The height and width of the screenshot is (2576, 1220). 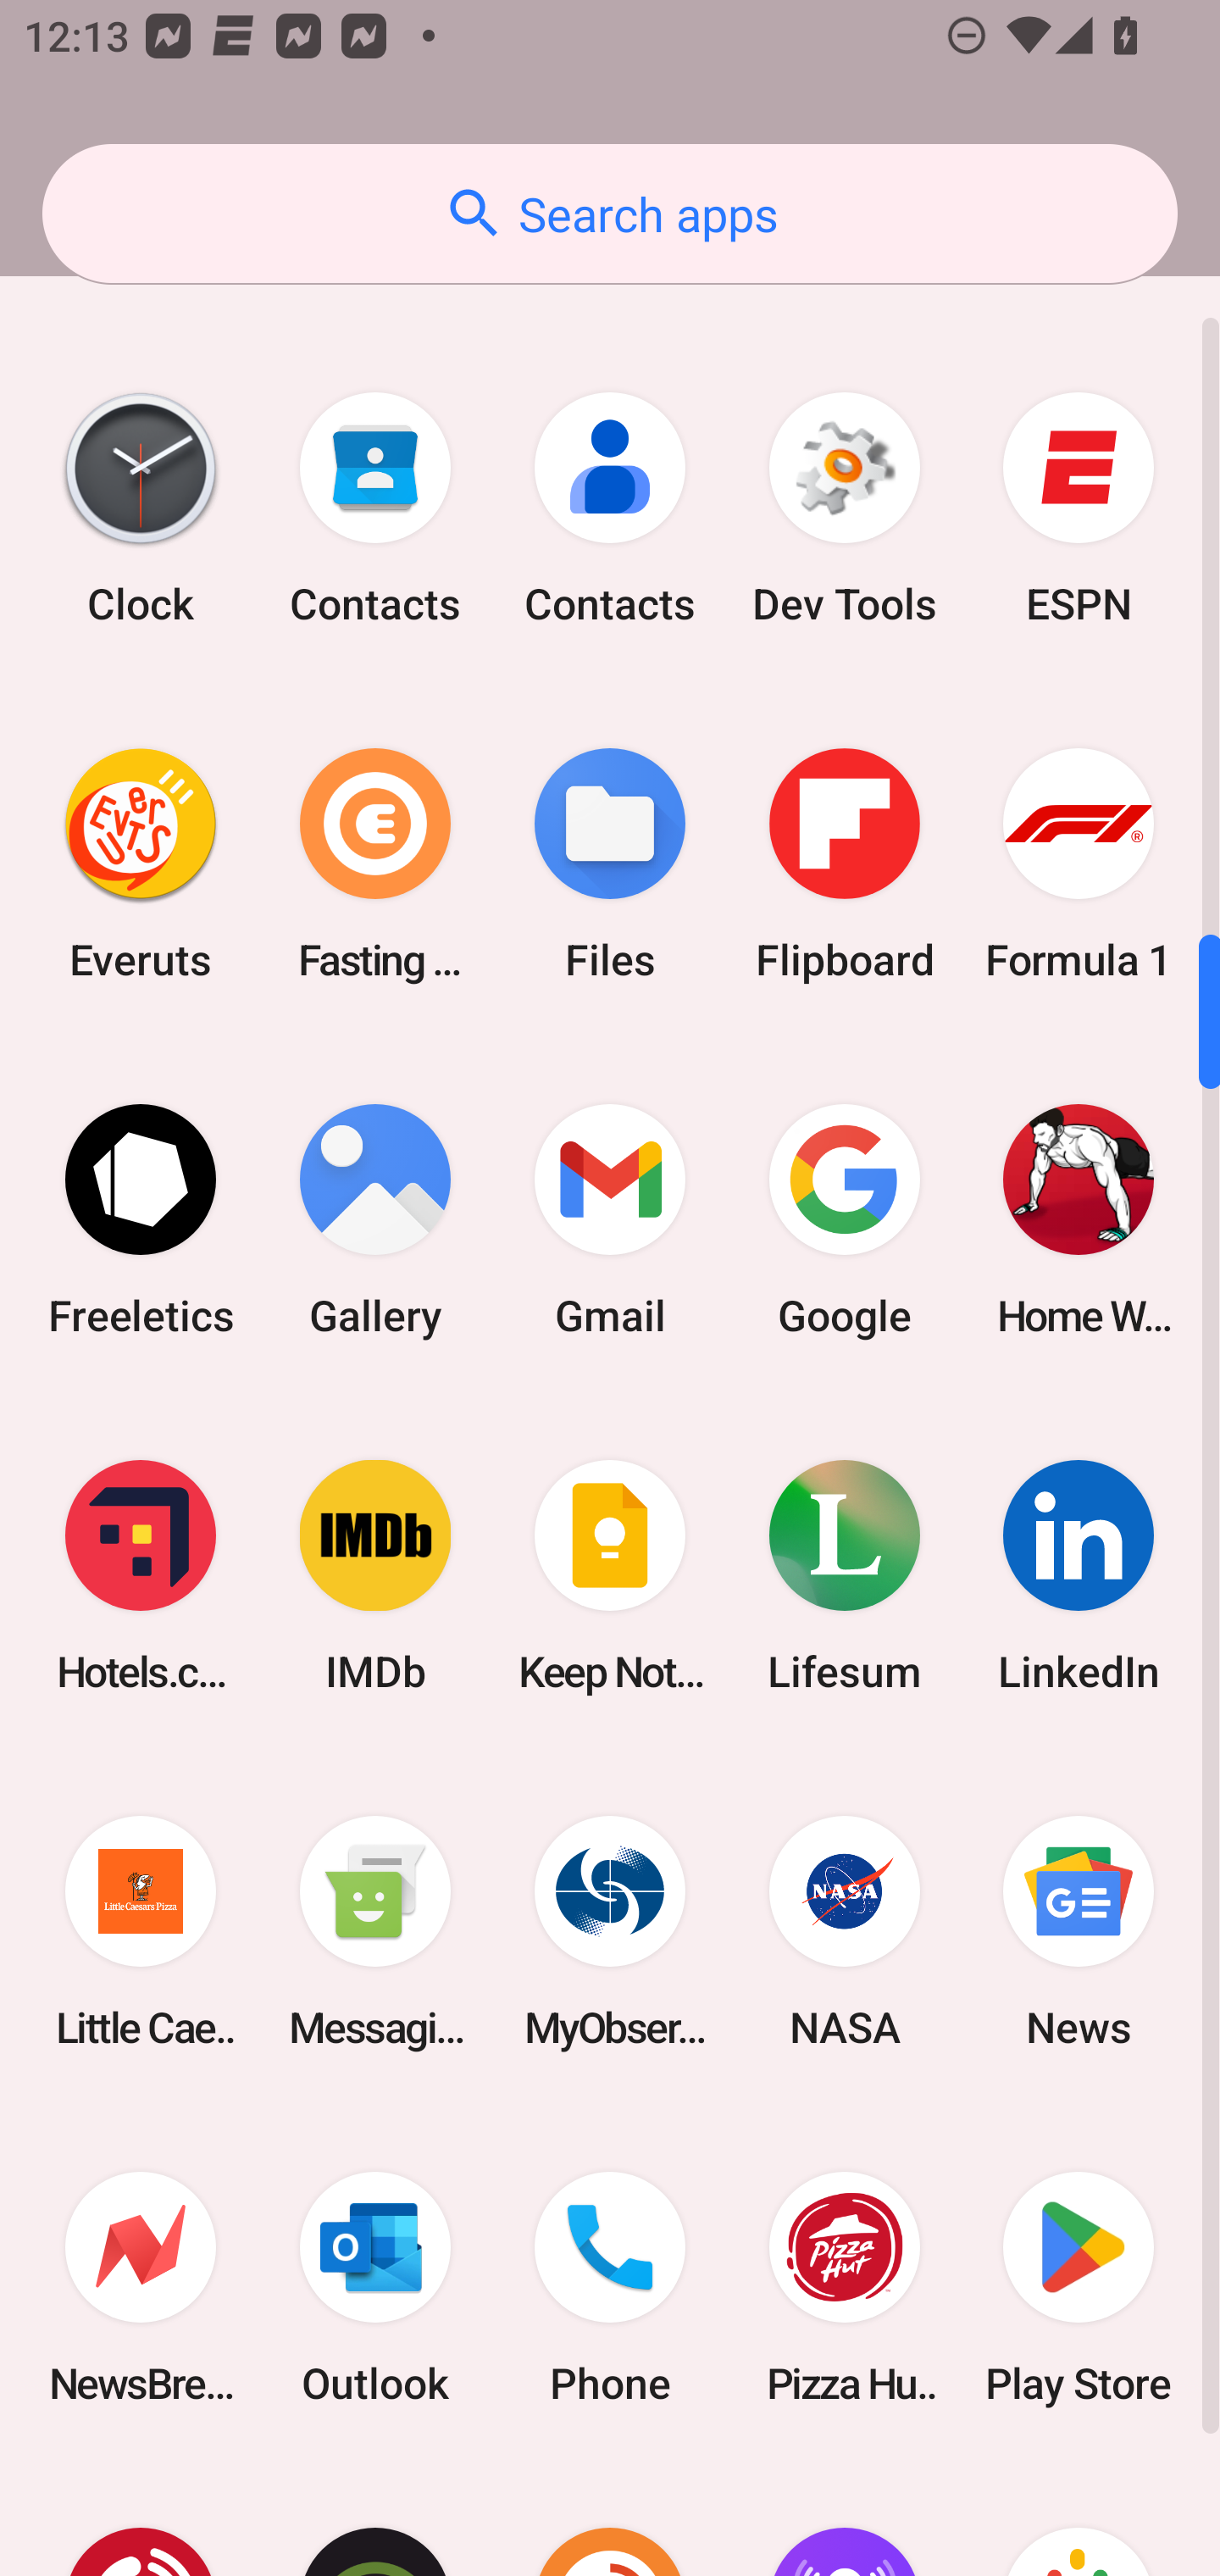 I want to click on Home Workout, so click(x=1079, y=1220).